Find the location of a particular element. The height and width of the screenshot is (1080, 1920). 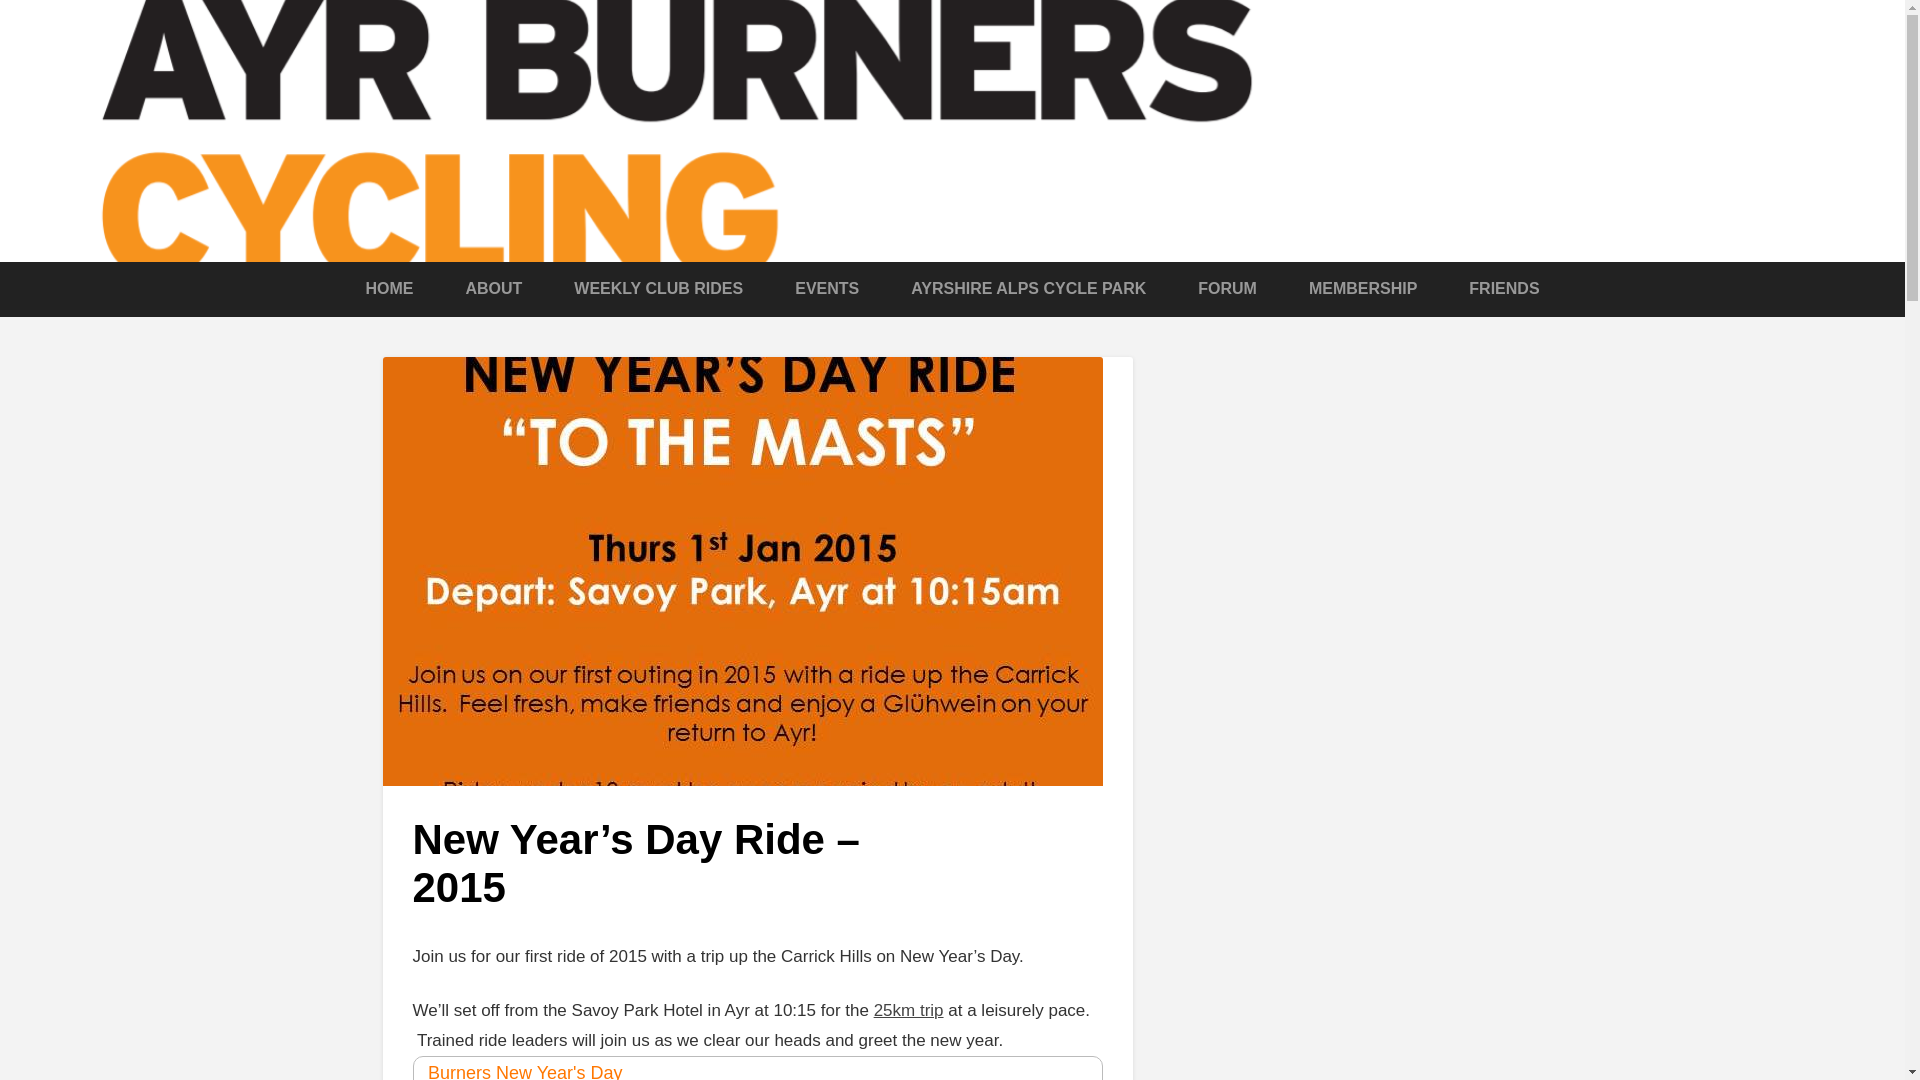

MEMBERSHIP is located at coordinates (1362, 288).